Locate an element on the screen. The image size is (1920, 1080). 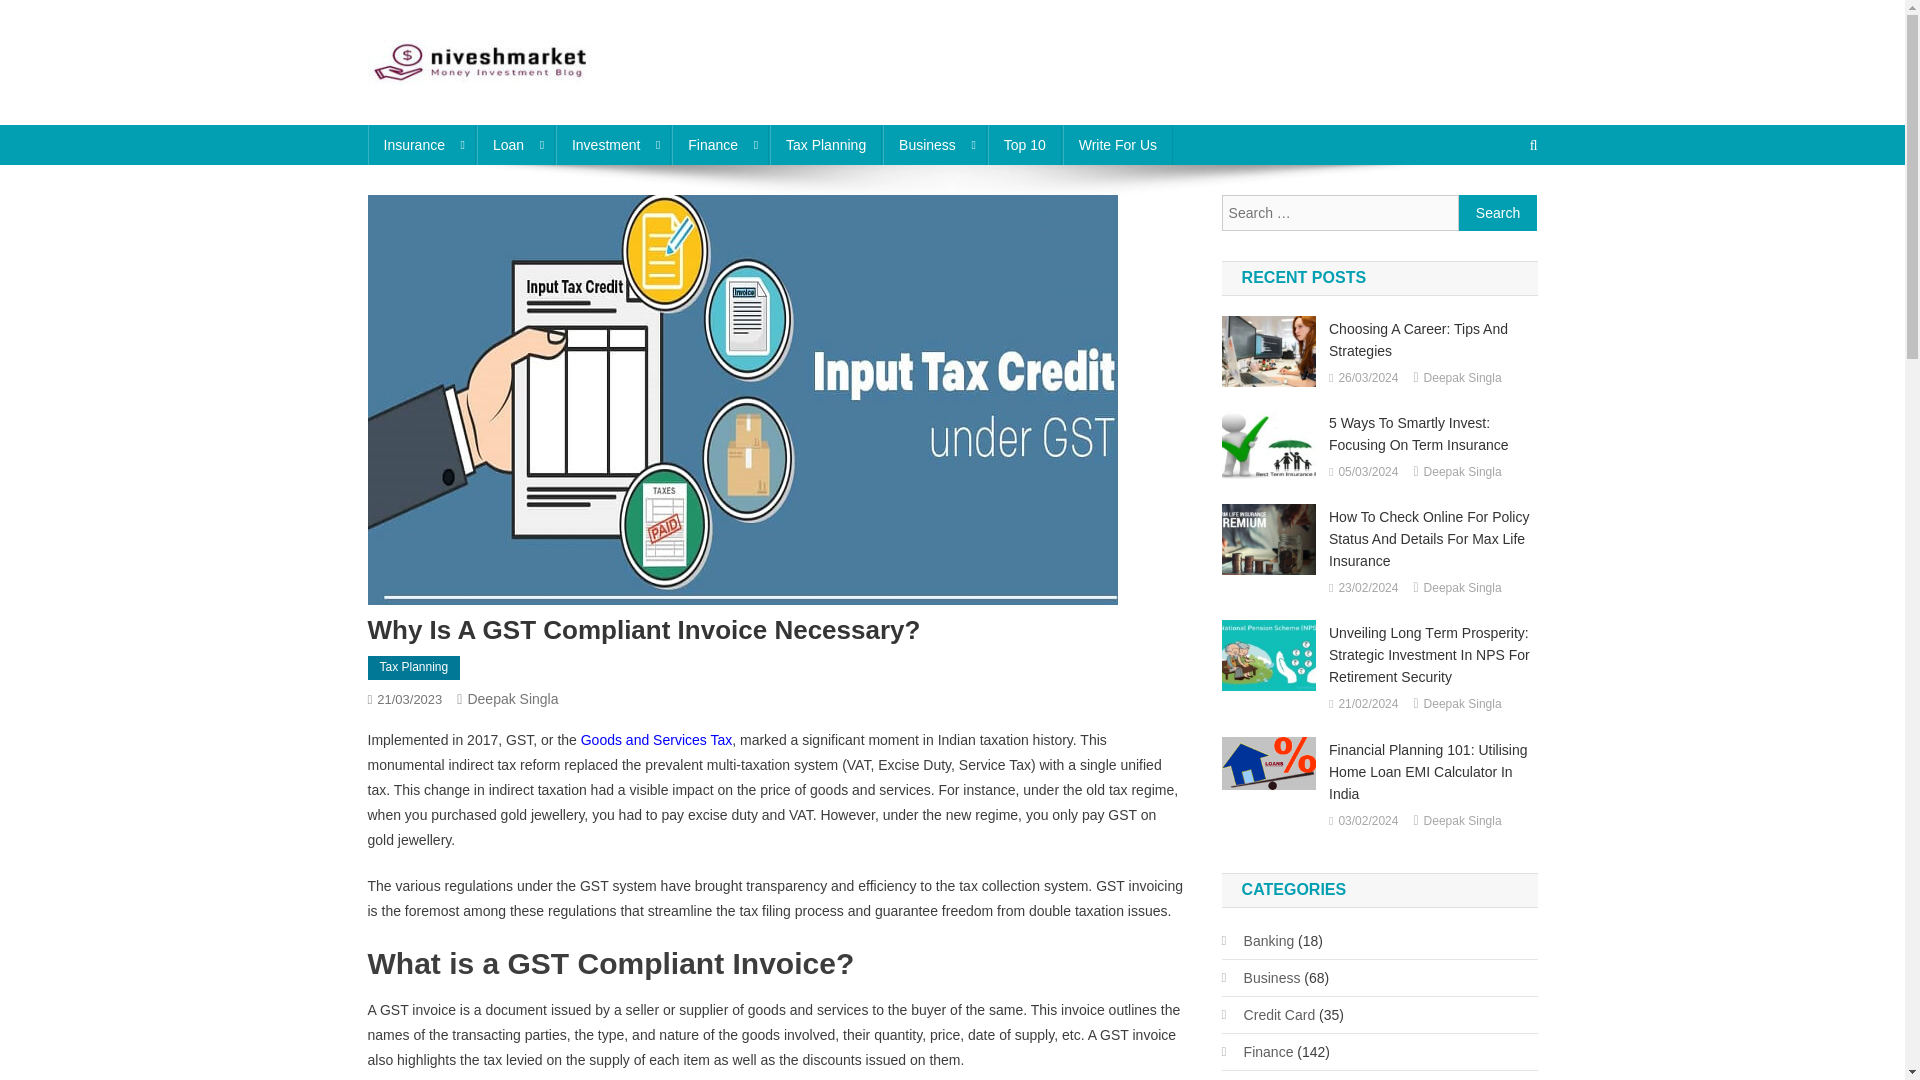
Investment is located at coordinates (613, 145).